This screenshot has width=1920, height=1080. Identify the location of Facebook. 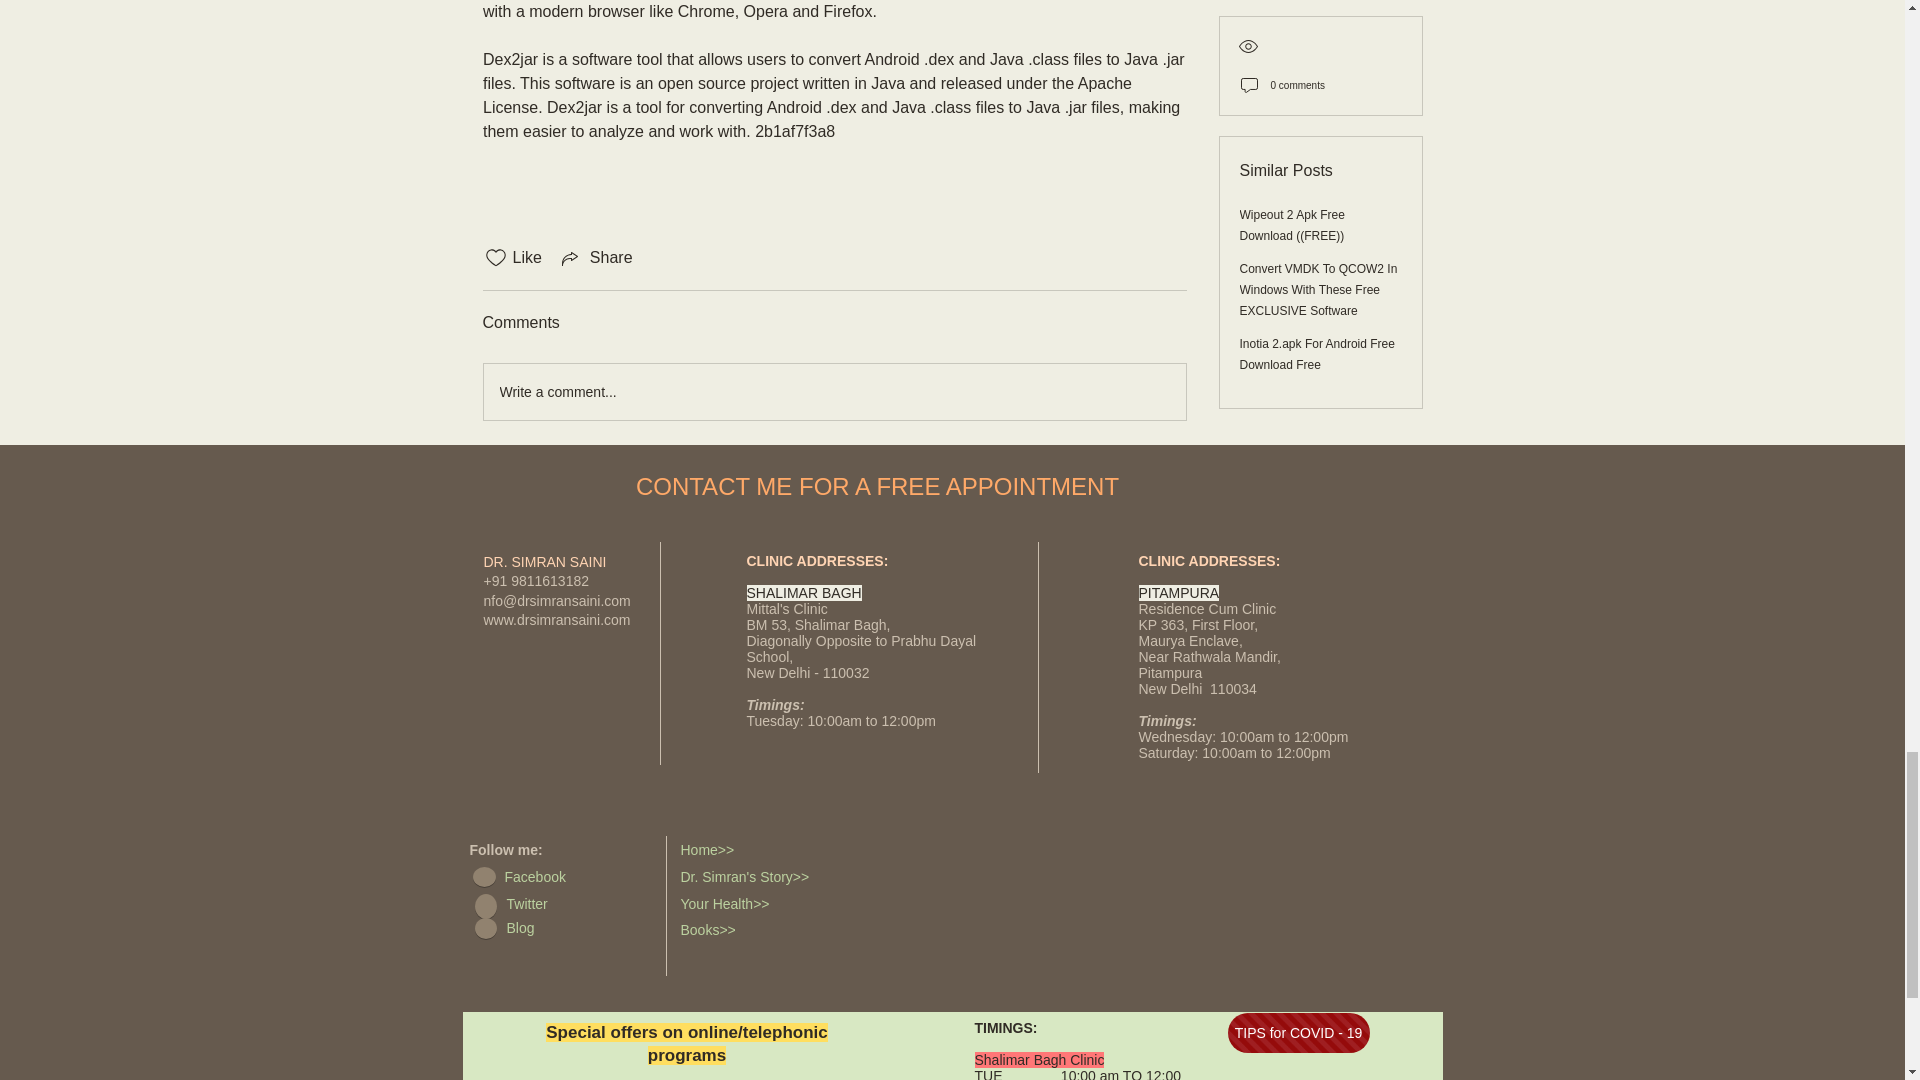
(560, 878).